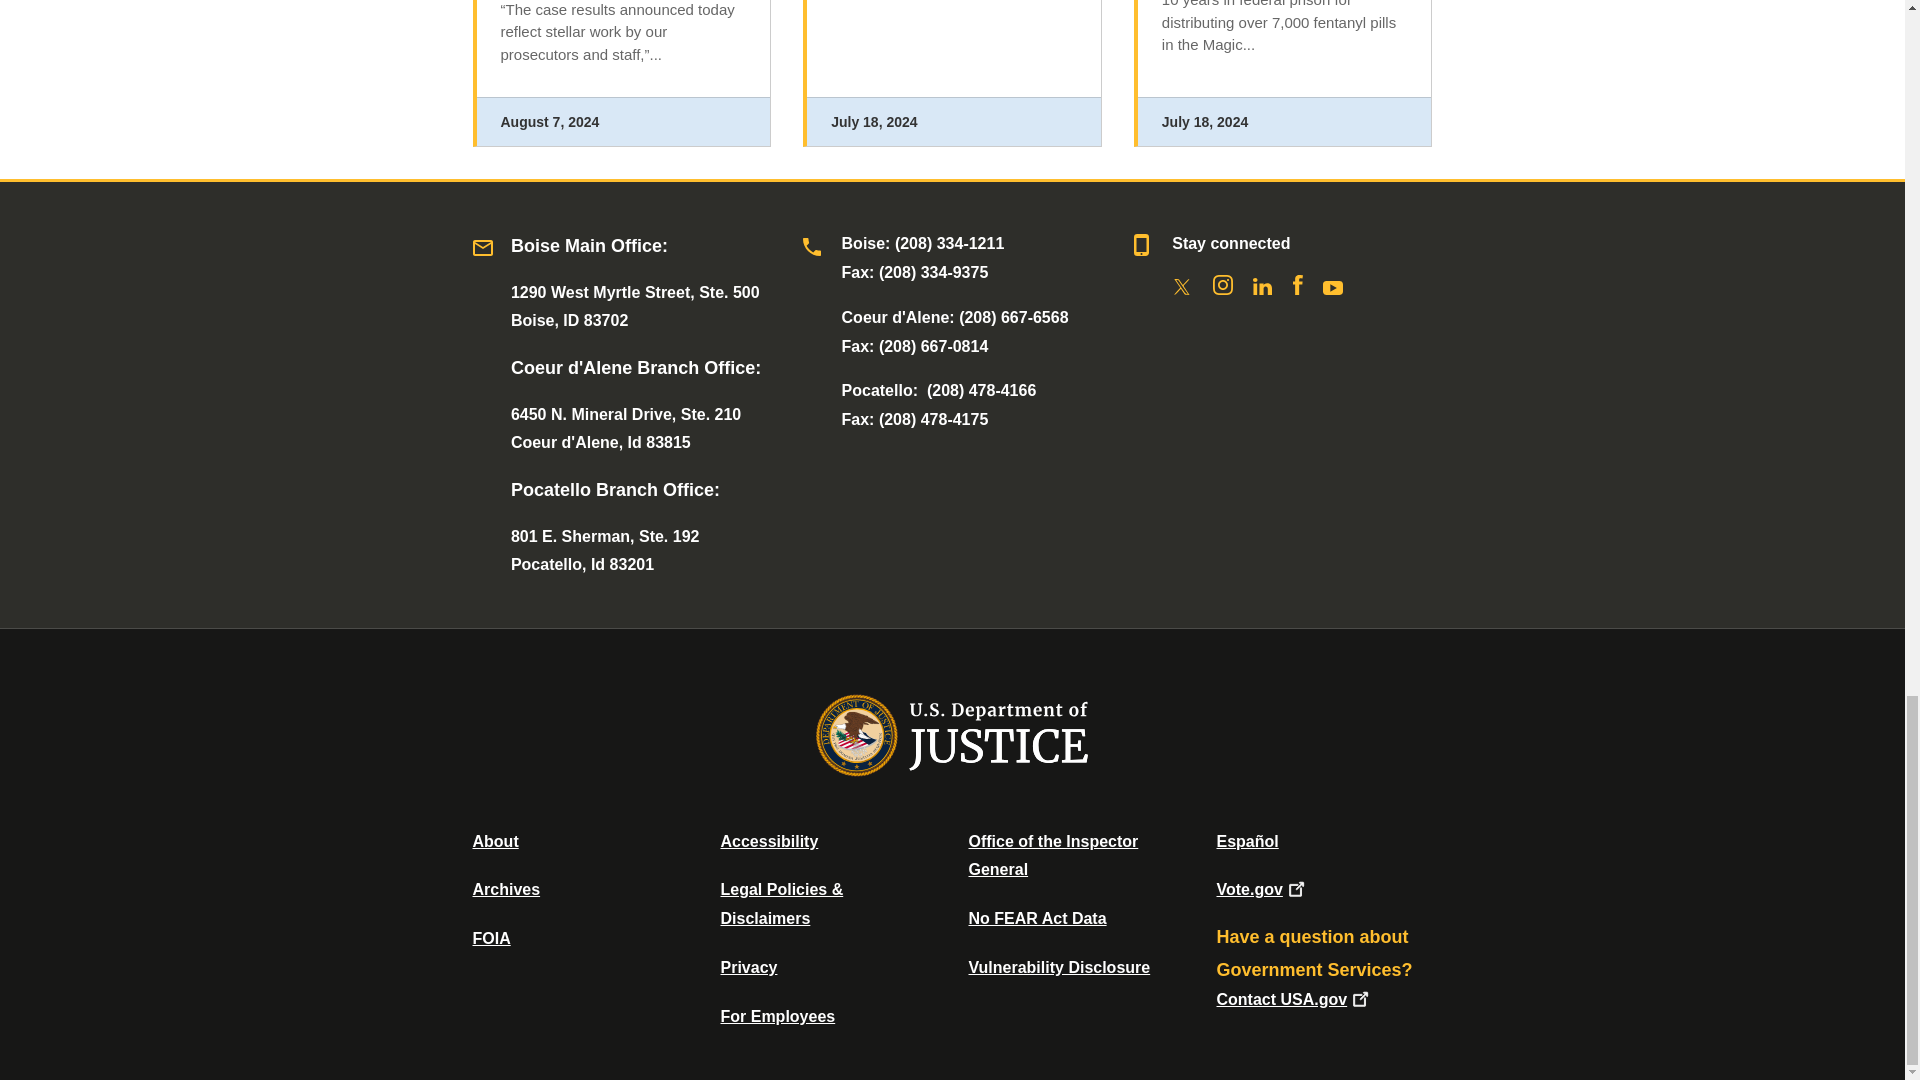 The width and height of the screenshot is (1920, 1080). Describe the element at coordinates (491, 938) in the screenshot. I see `Office of Information Policy` at that location.